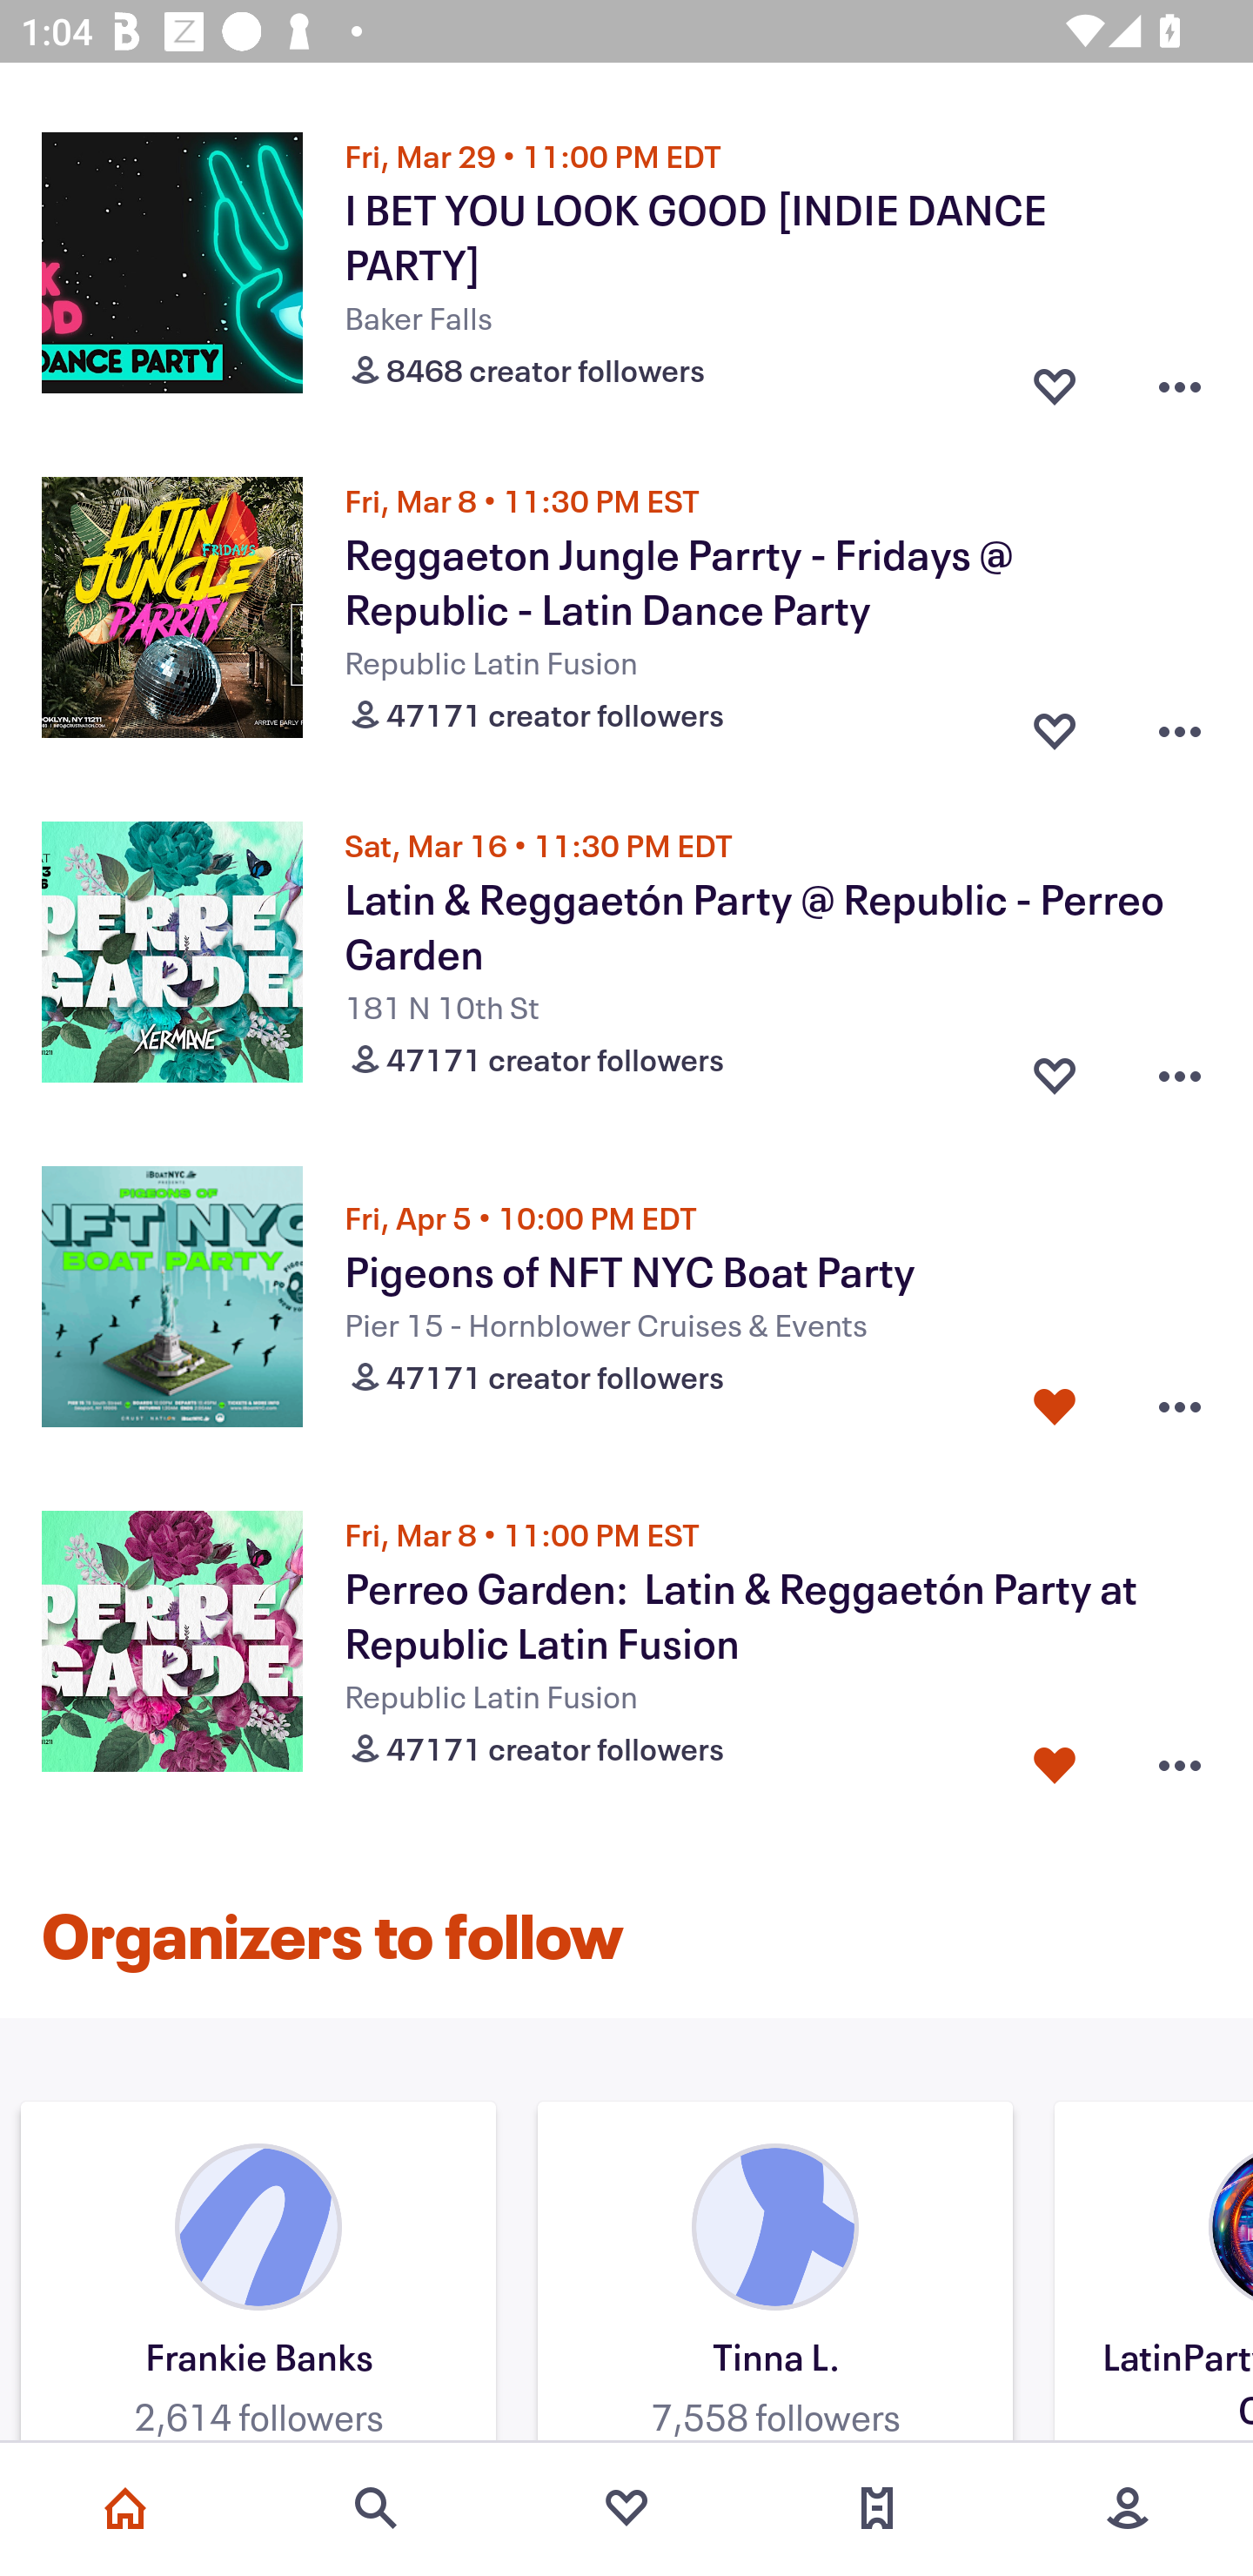  I want to click on Favorite button, so click(1055, 1406).